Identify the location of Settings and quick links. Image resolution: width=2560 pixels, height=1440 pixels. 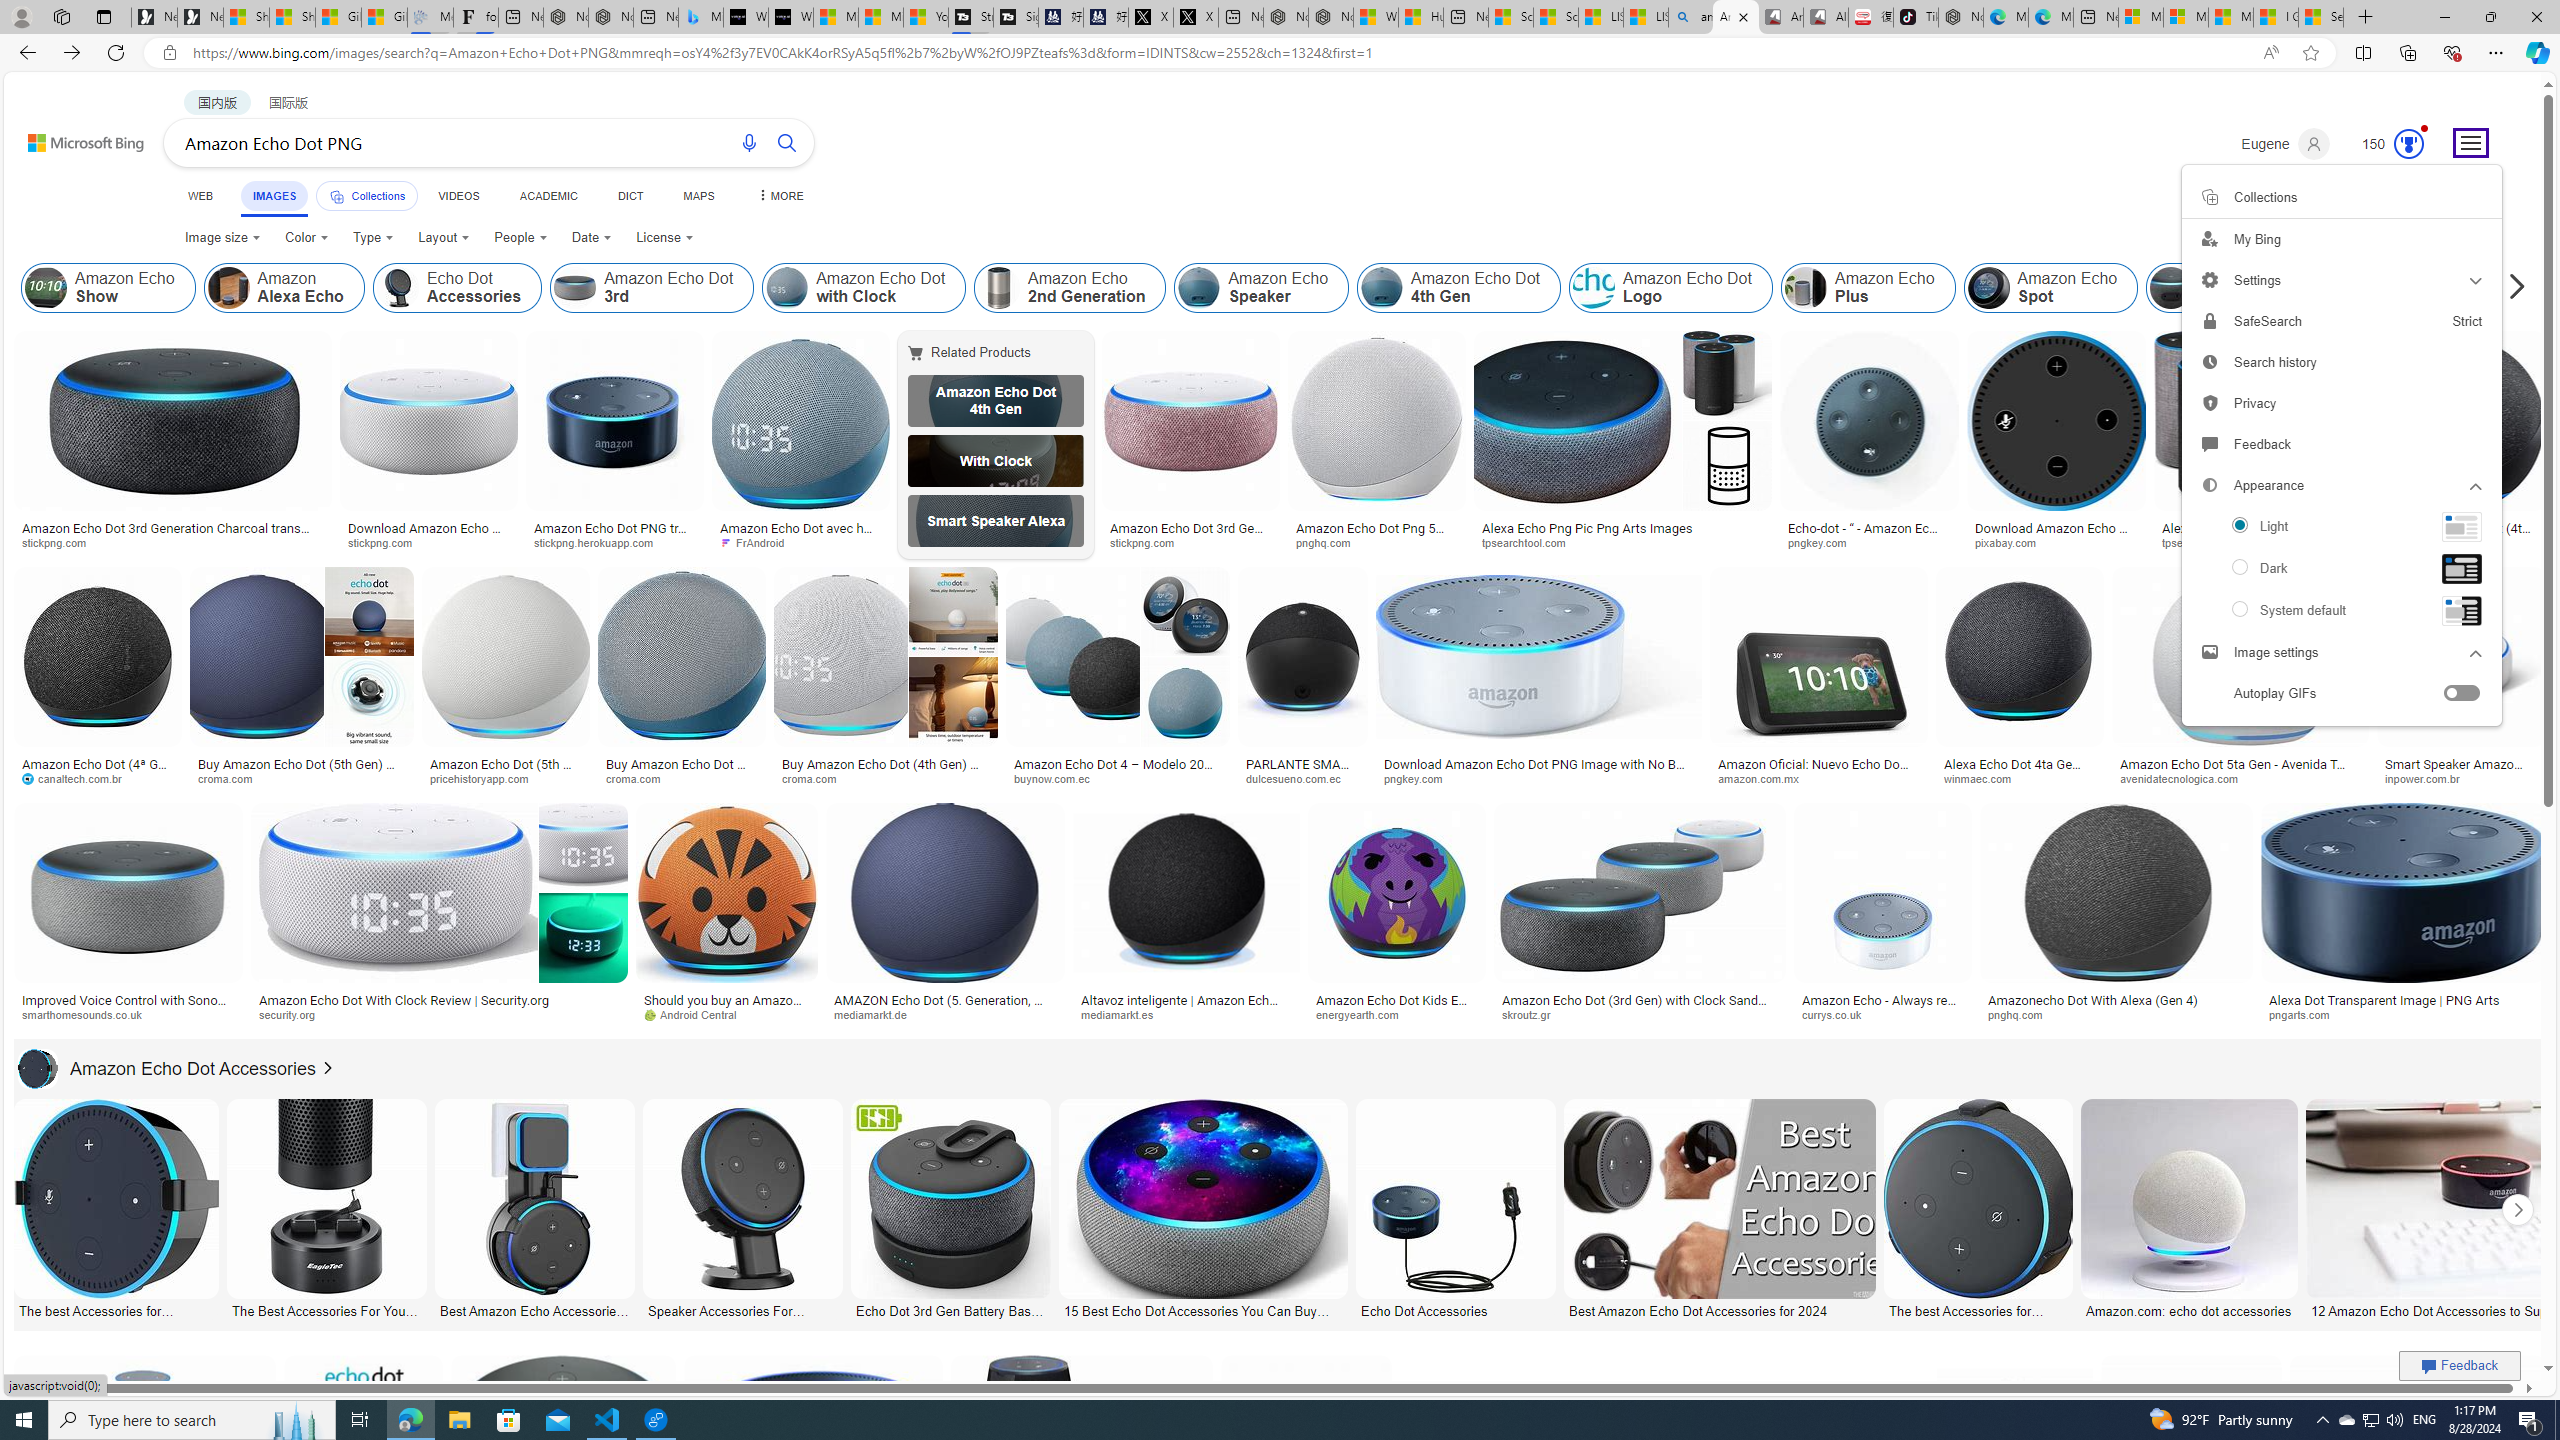
(2341, 445).